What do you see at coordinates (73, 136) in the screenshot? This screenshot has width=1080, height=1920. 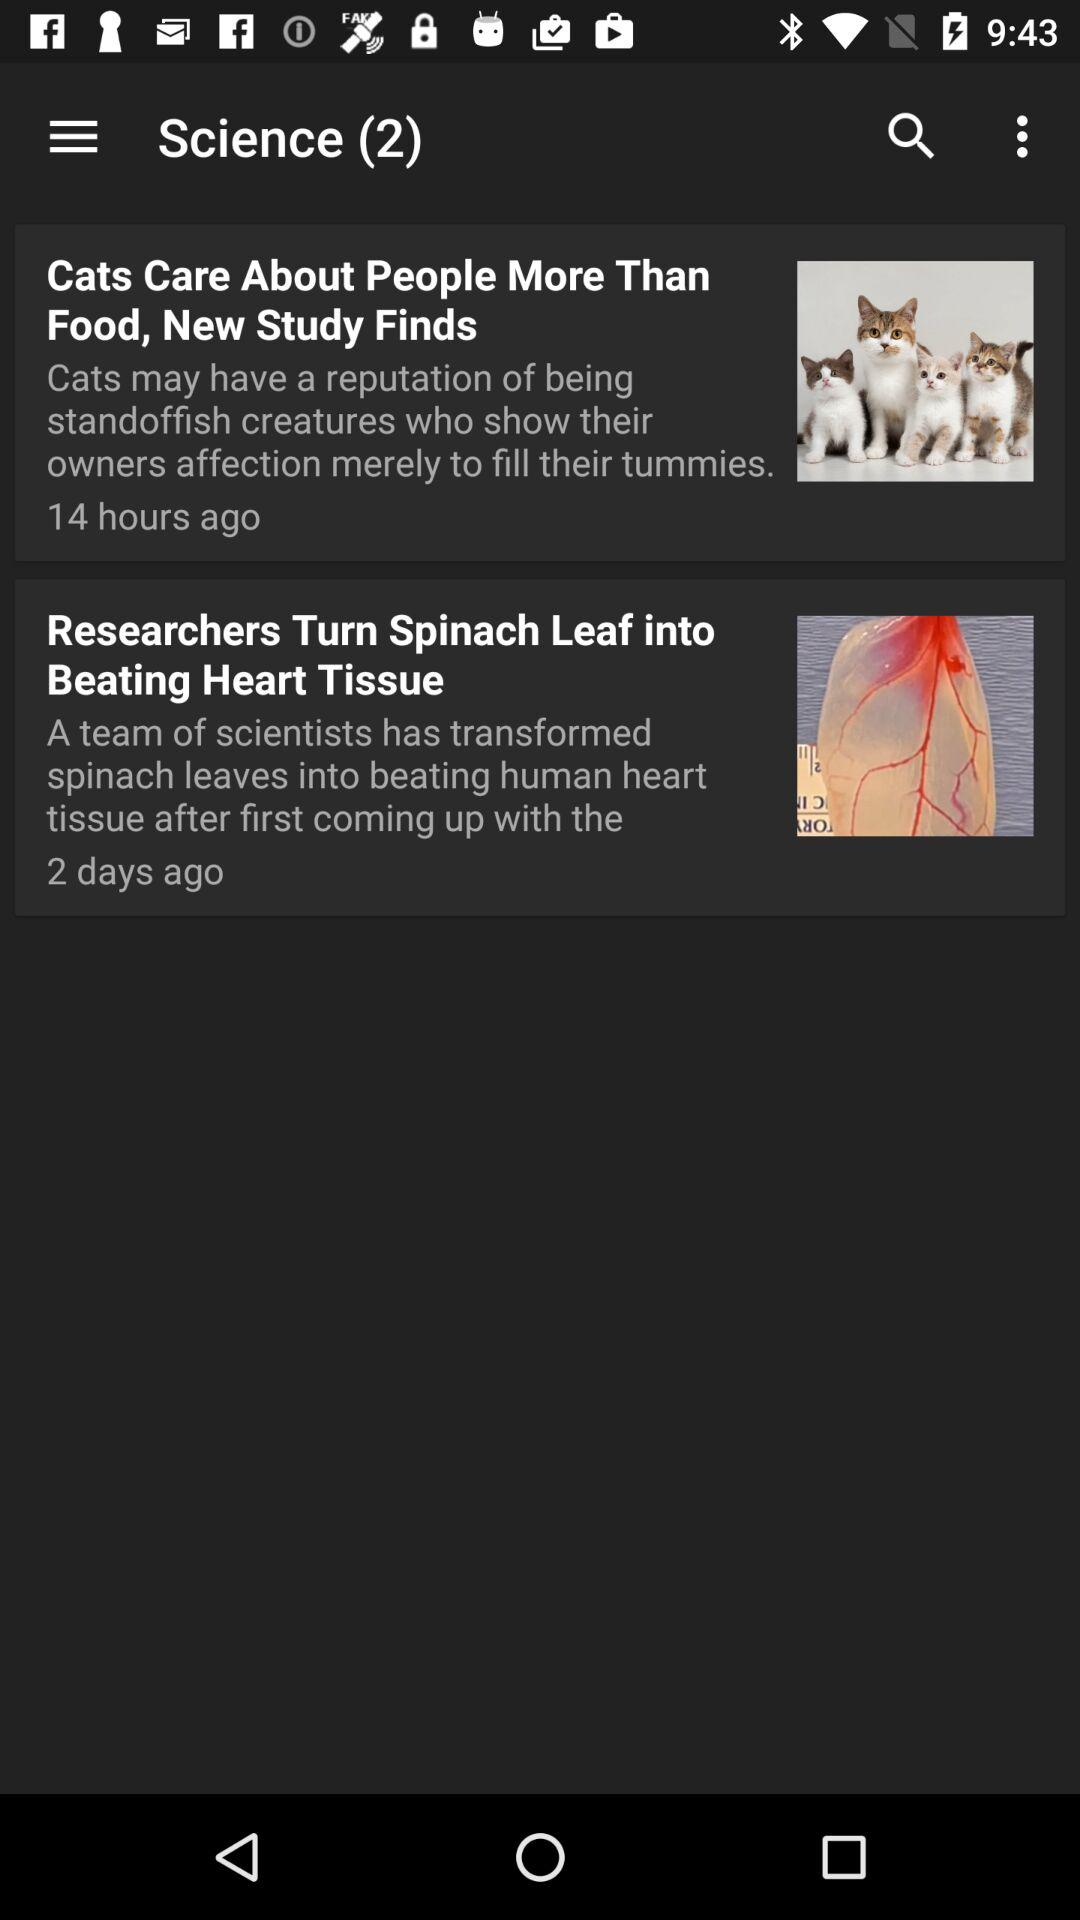 I see `press item next to the science (2)` at bounding box center [73, 136].